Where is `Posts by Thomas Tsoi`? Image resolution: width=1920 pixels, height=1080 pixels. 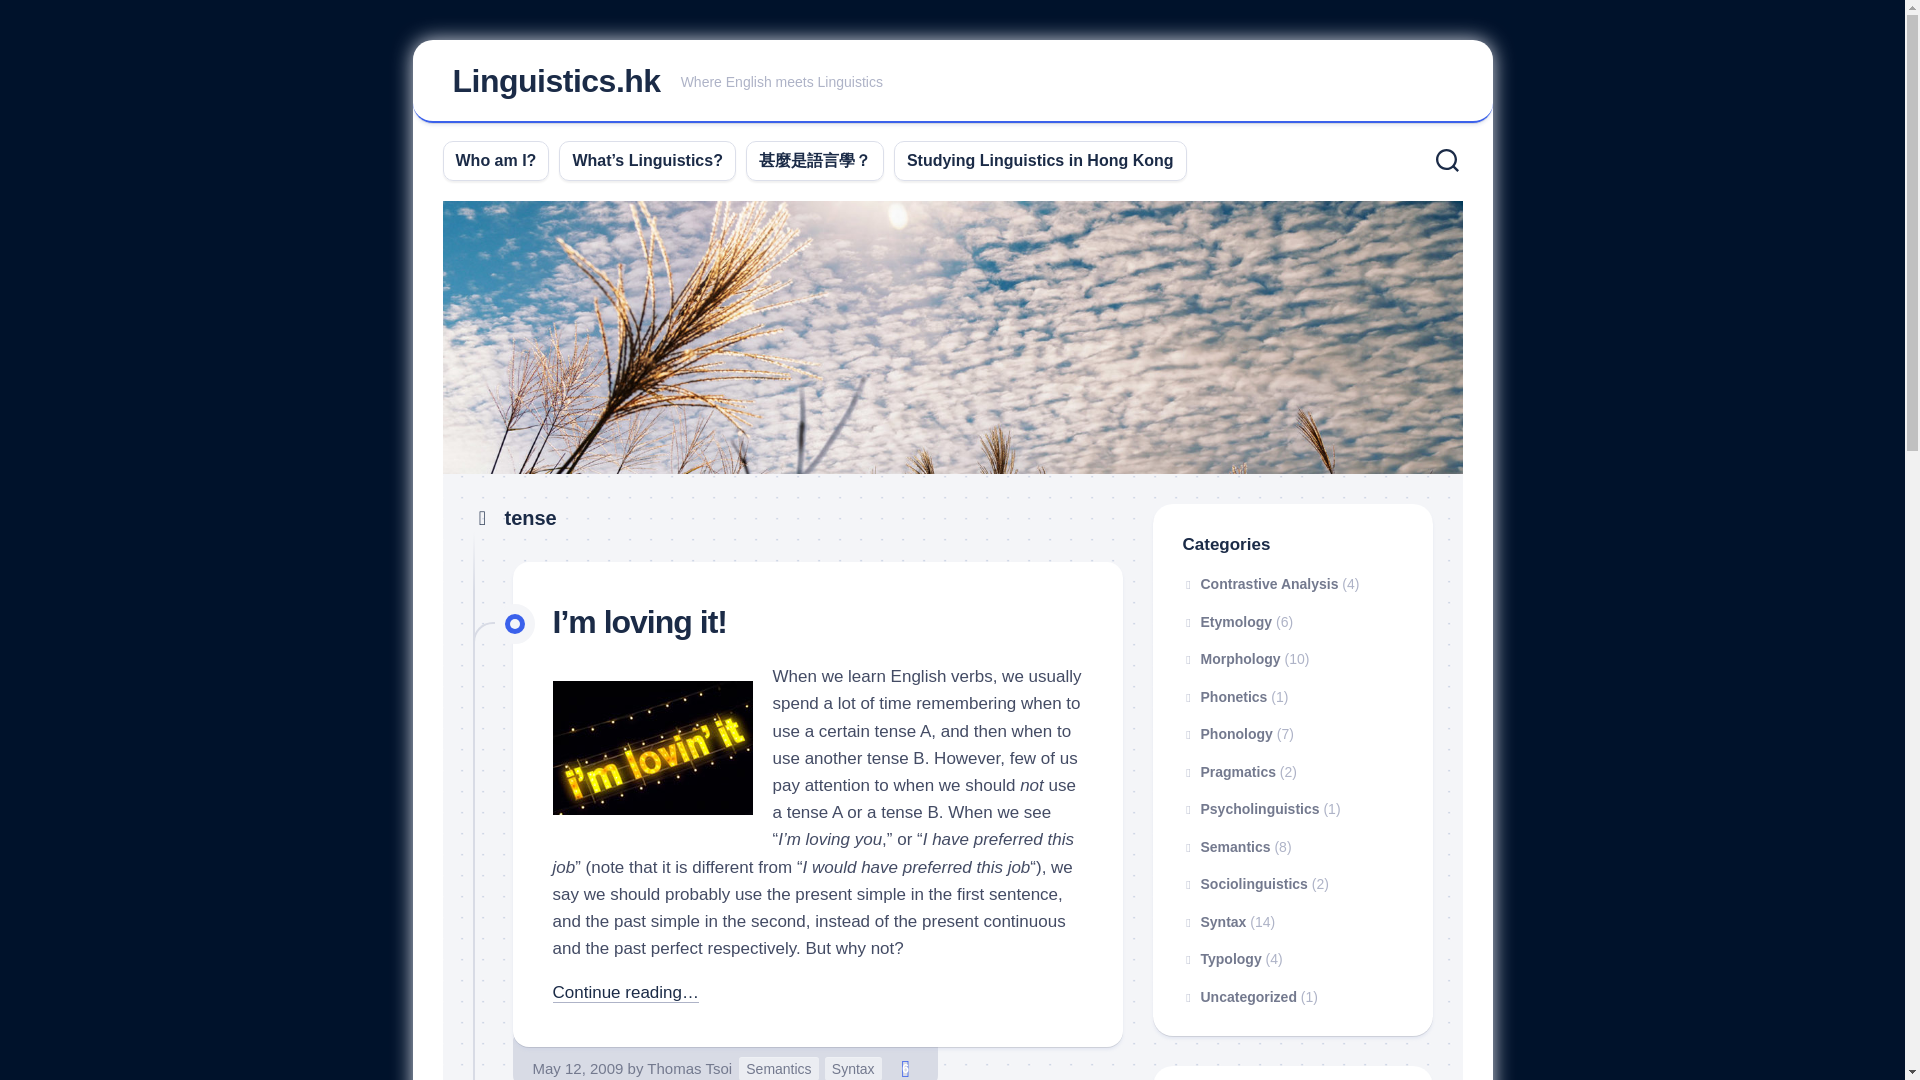 Posts by Thomas Tsoi is located at coordinates (906, 1068).